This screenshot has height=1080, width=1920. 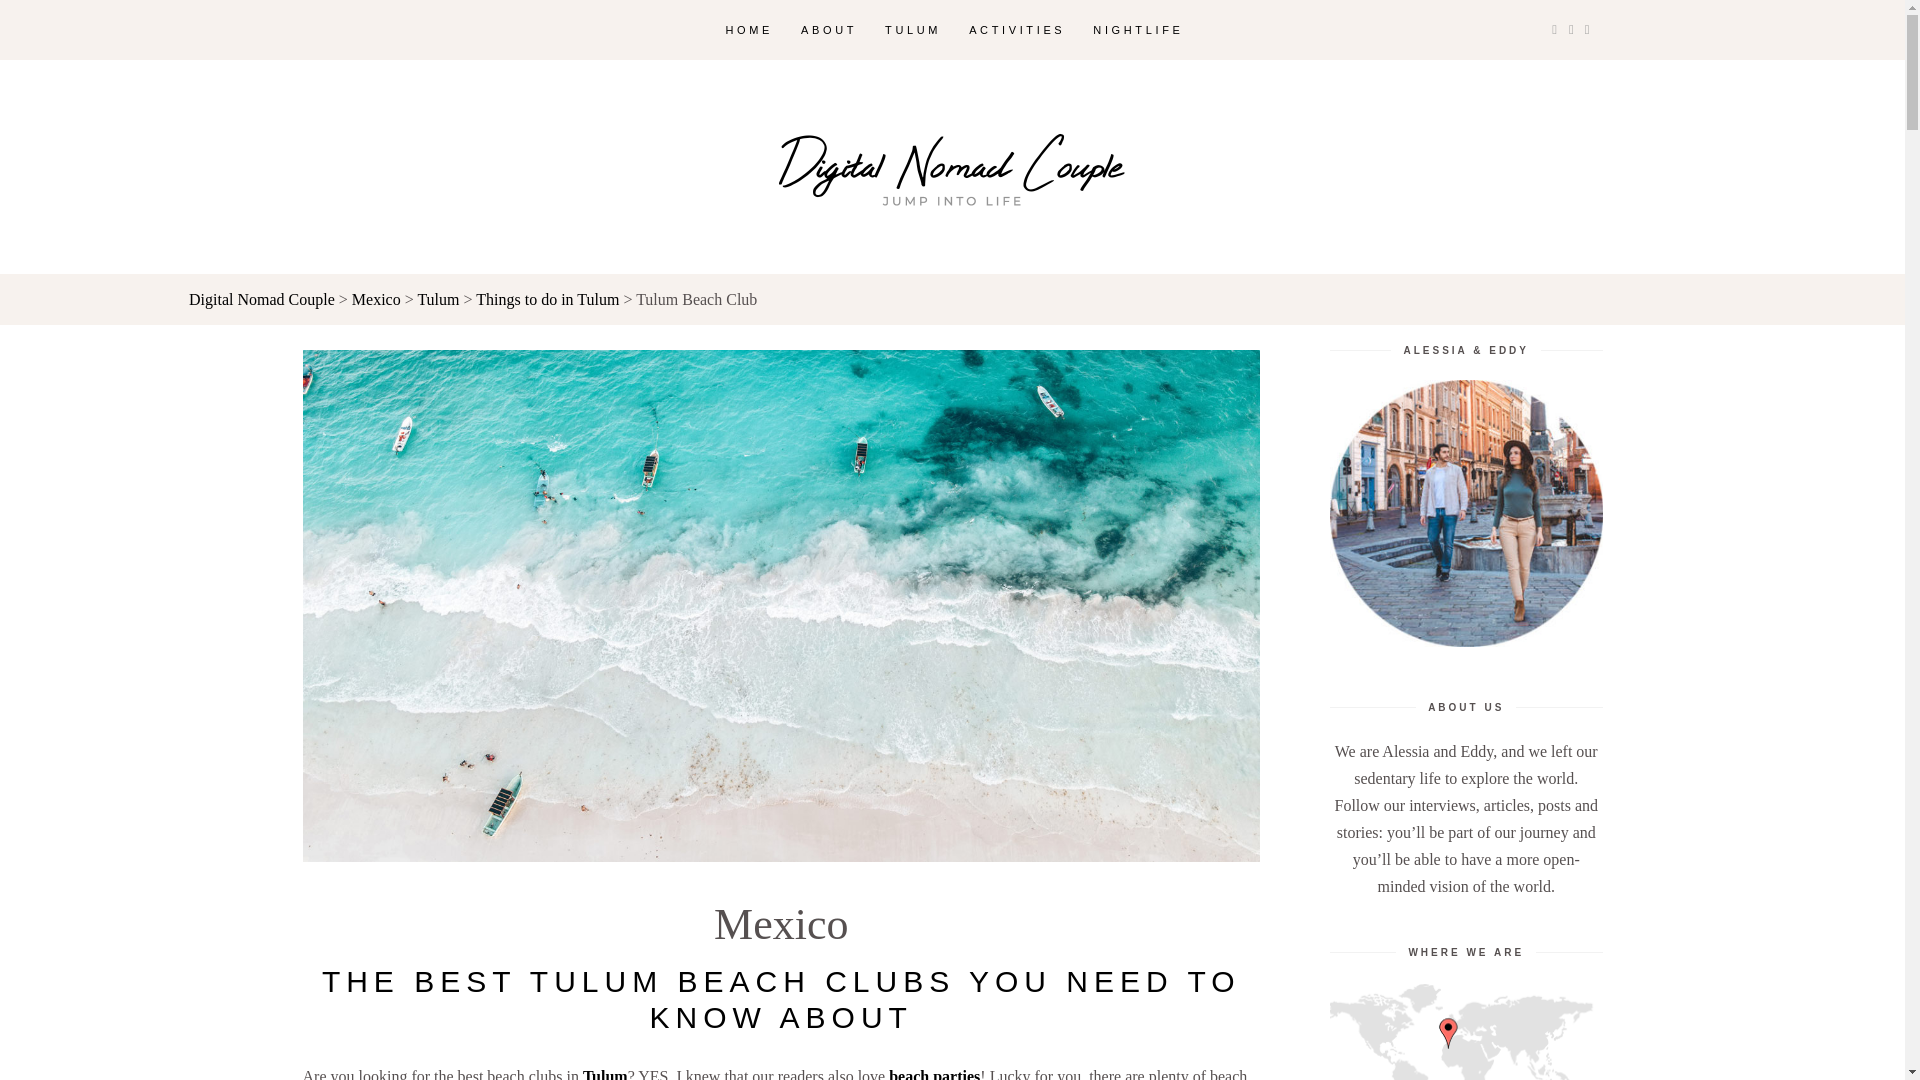 What do you see at coordinates (1138, 30) in the screenshot?
I see `NIGHTLIFE` at bounding box center [1138, 30].